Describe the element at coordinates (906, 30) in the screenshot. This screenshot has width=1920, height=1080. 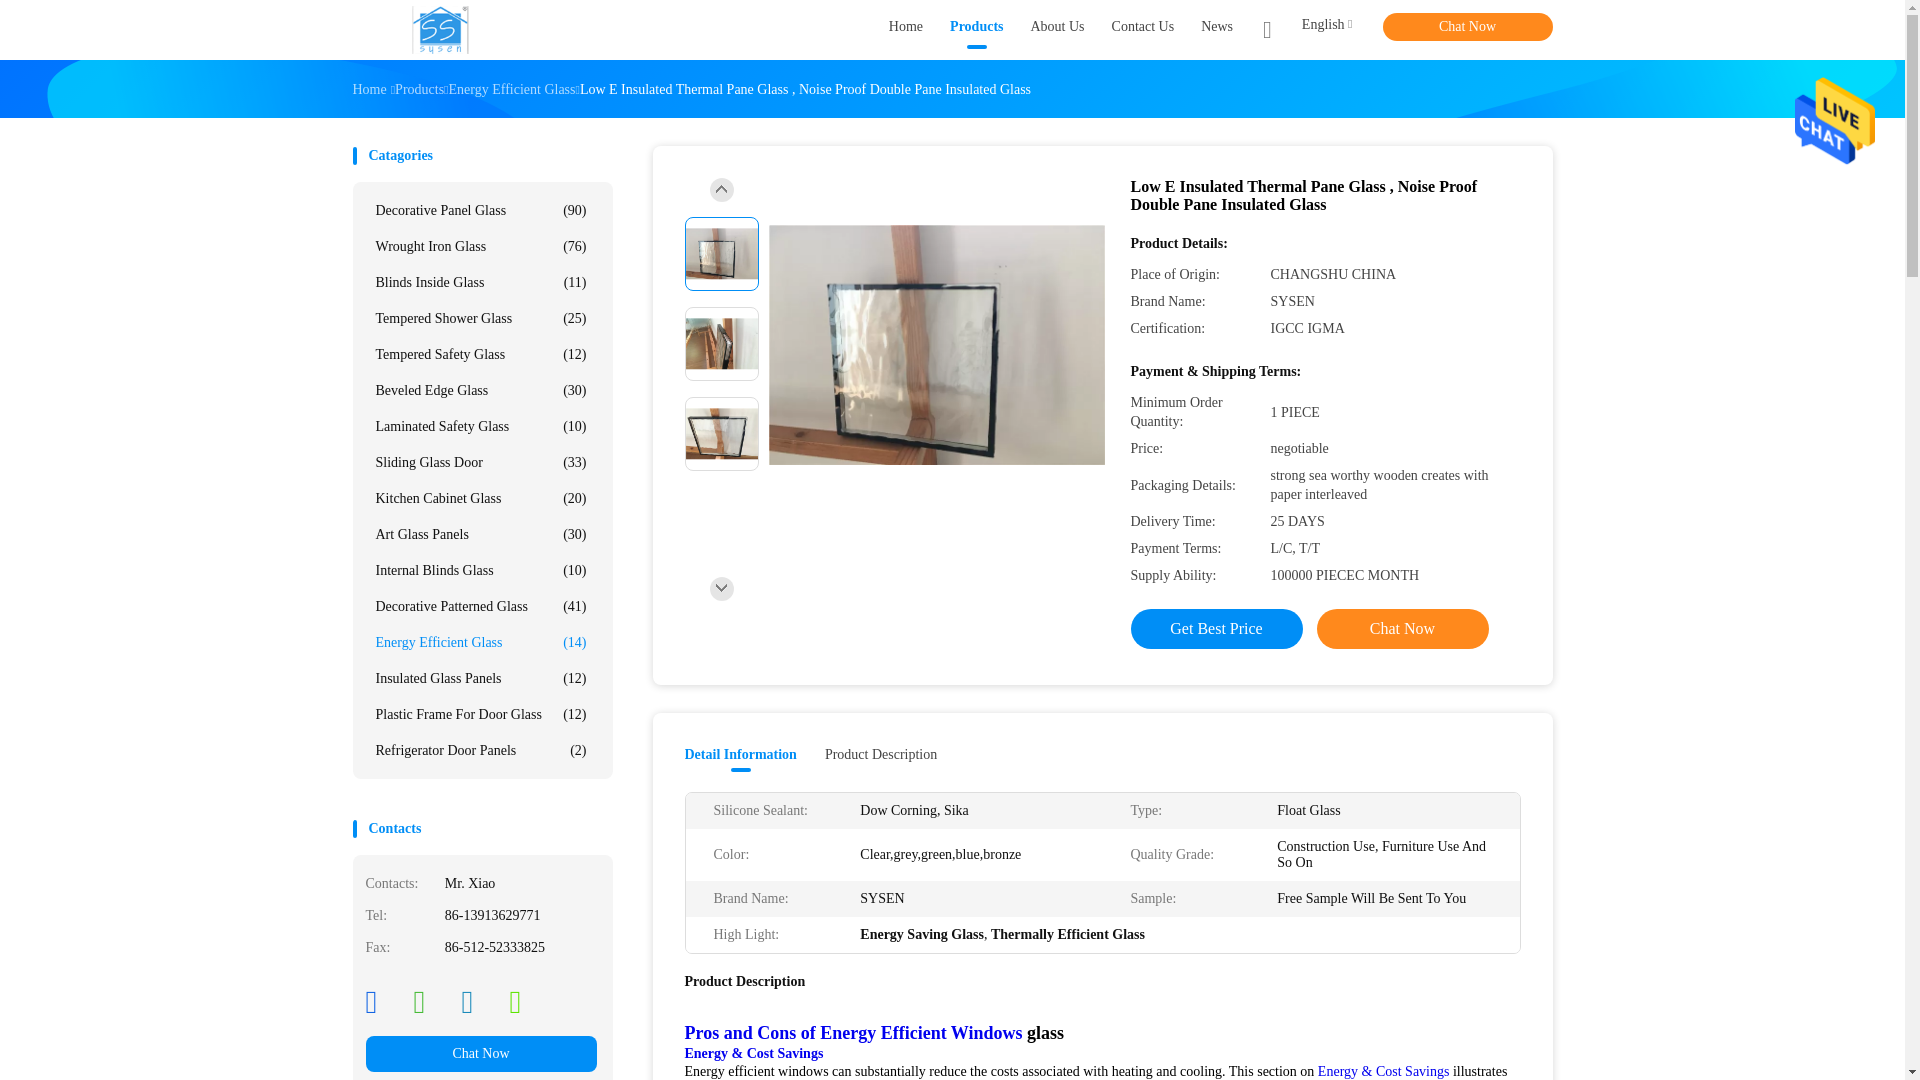
I see `Home` at that location.